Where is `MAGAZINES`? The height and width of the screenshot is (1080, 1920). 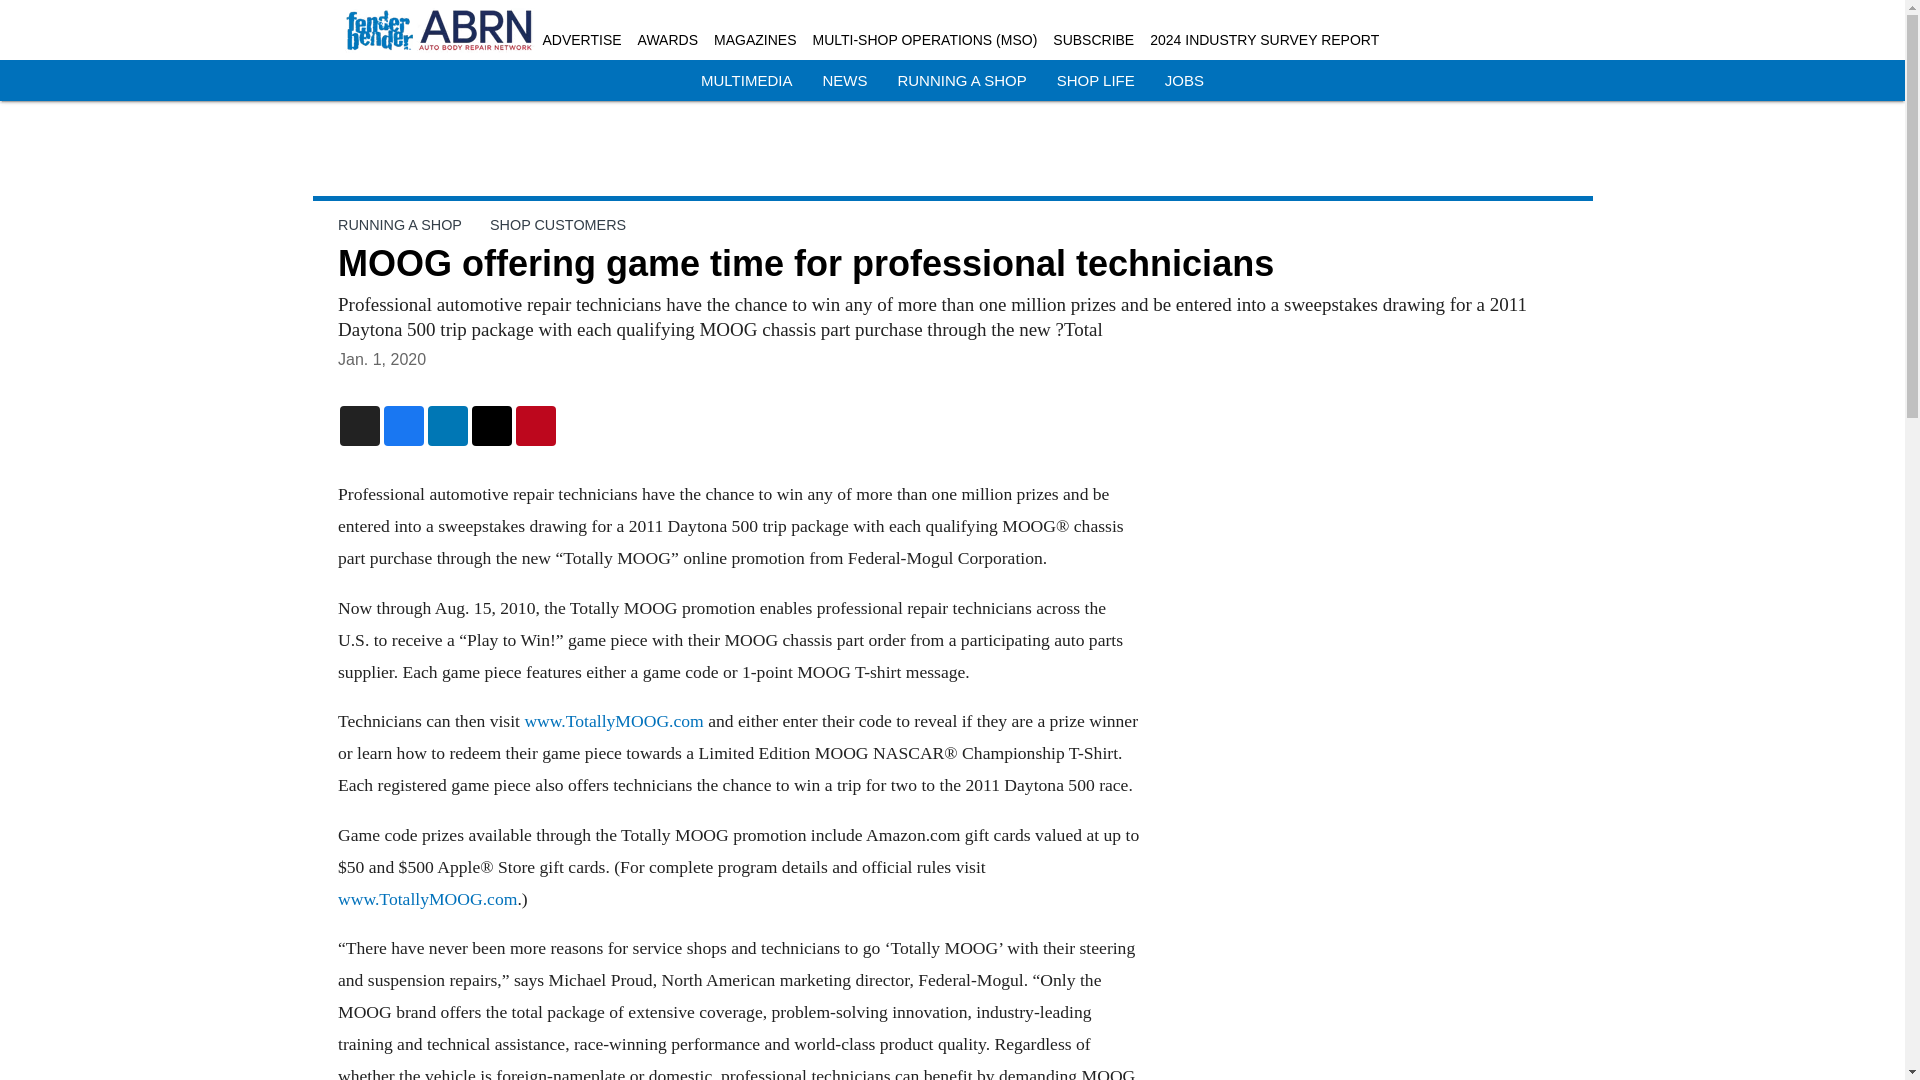 MAGAZINES is located at coordinates (755, 40).